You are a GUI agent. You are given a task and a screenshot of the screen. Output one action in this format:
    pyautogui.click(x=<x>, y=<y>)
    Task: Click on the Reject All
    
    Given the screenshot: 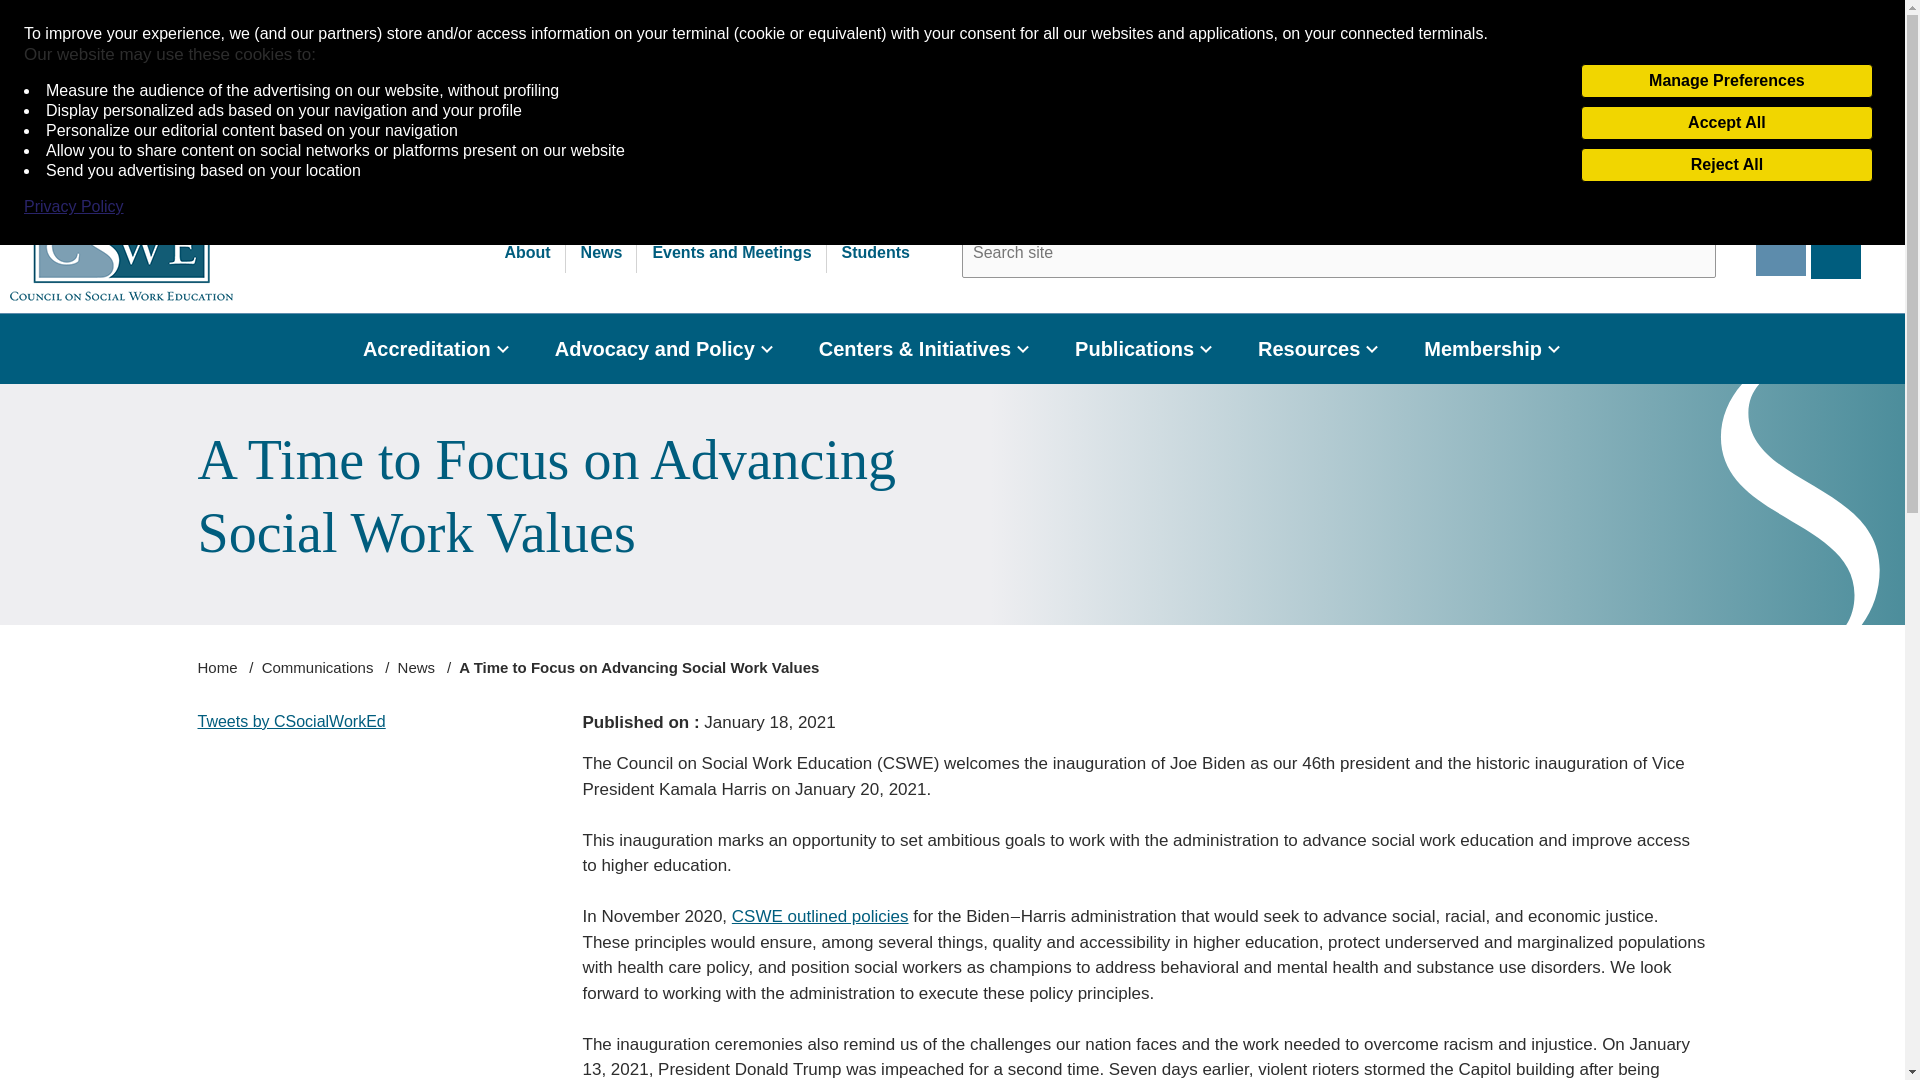 What is the action you would take?
    pyautogui.click(x=1726, y=164)
    